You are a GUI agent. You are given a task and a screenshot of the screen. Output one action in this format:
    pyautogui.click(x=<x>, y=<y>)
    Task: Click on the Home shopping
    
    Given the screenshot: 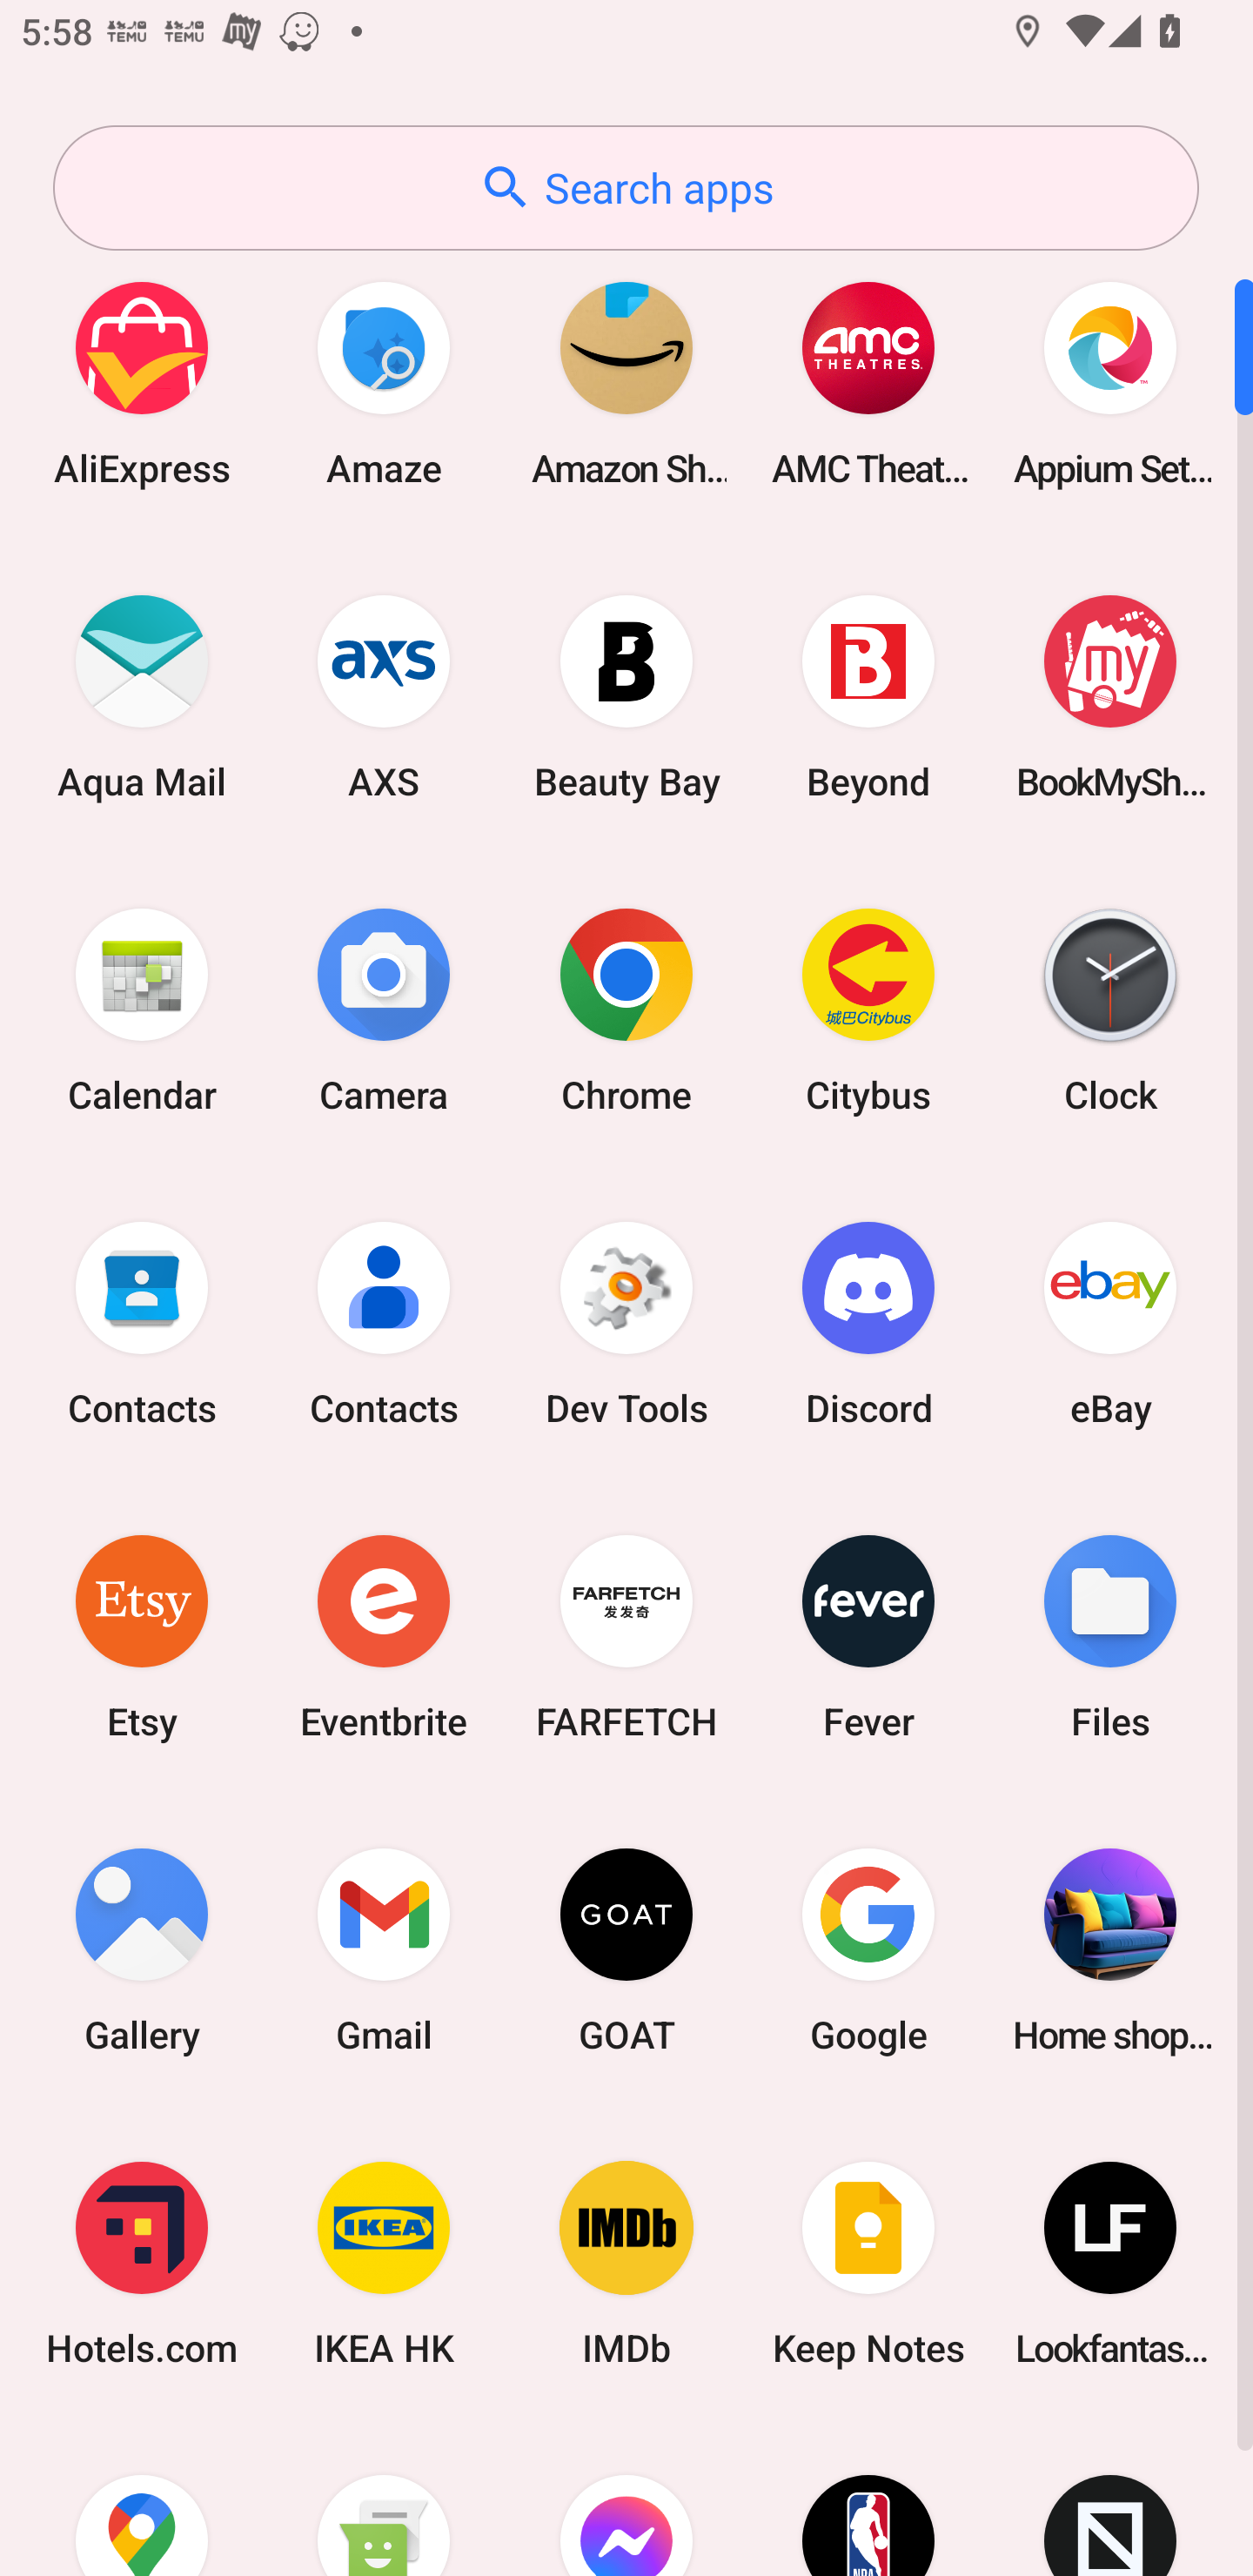 What is the action you would take?
    pyautogui.click(x=1110, y=1949)
    